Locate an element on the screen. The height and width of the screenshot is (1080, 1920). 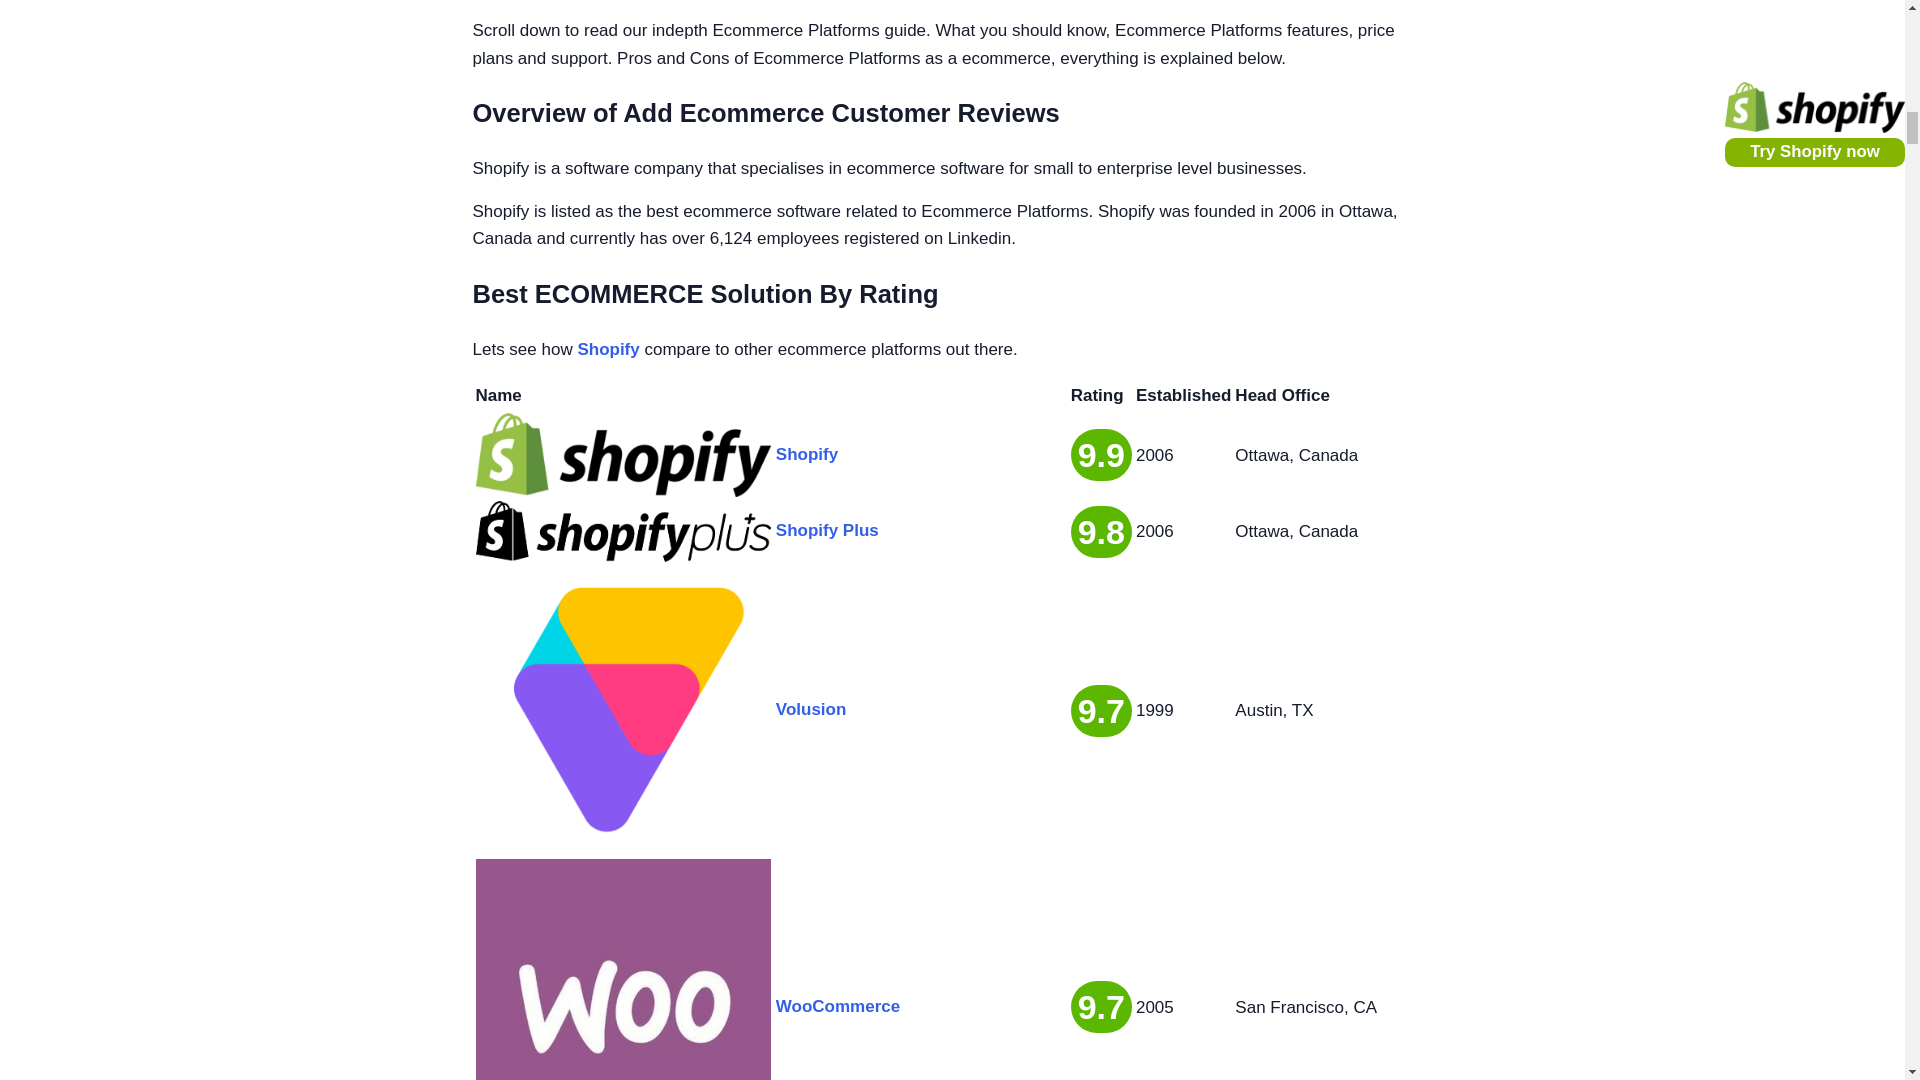
Click to learn more about Volusion is located at coordinates (624, 710).